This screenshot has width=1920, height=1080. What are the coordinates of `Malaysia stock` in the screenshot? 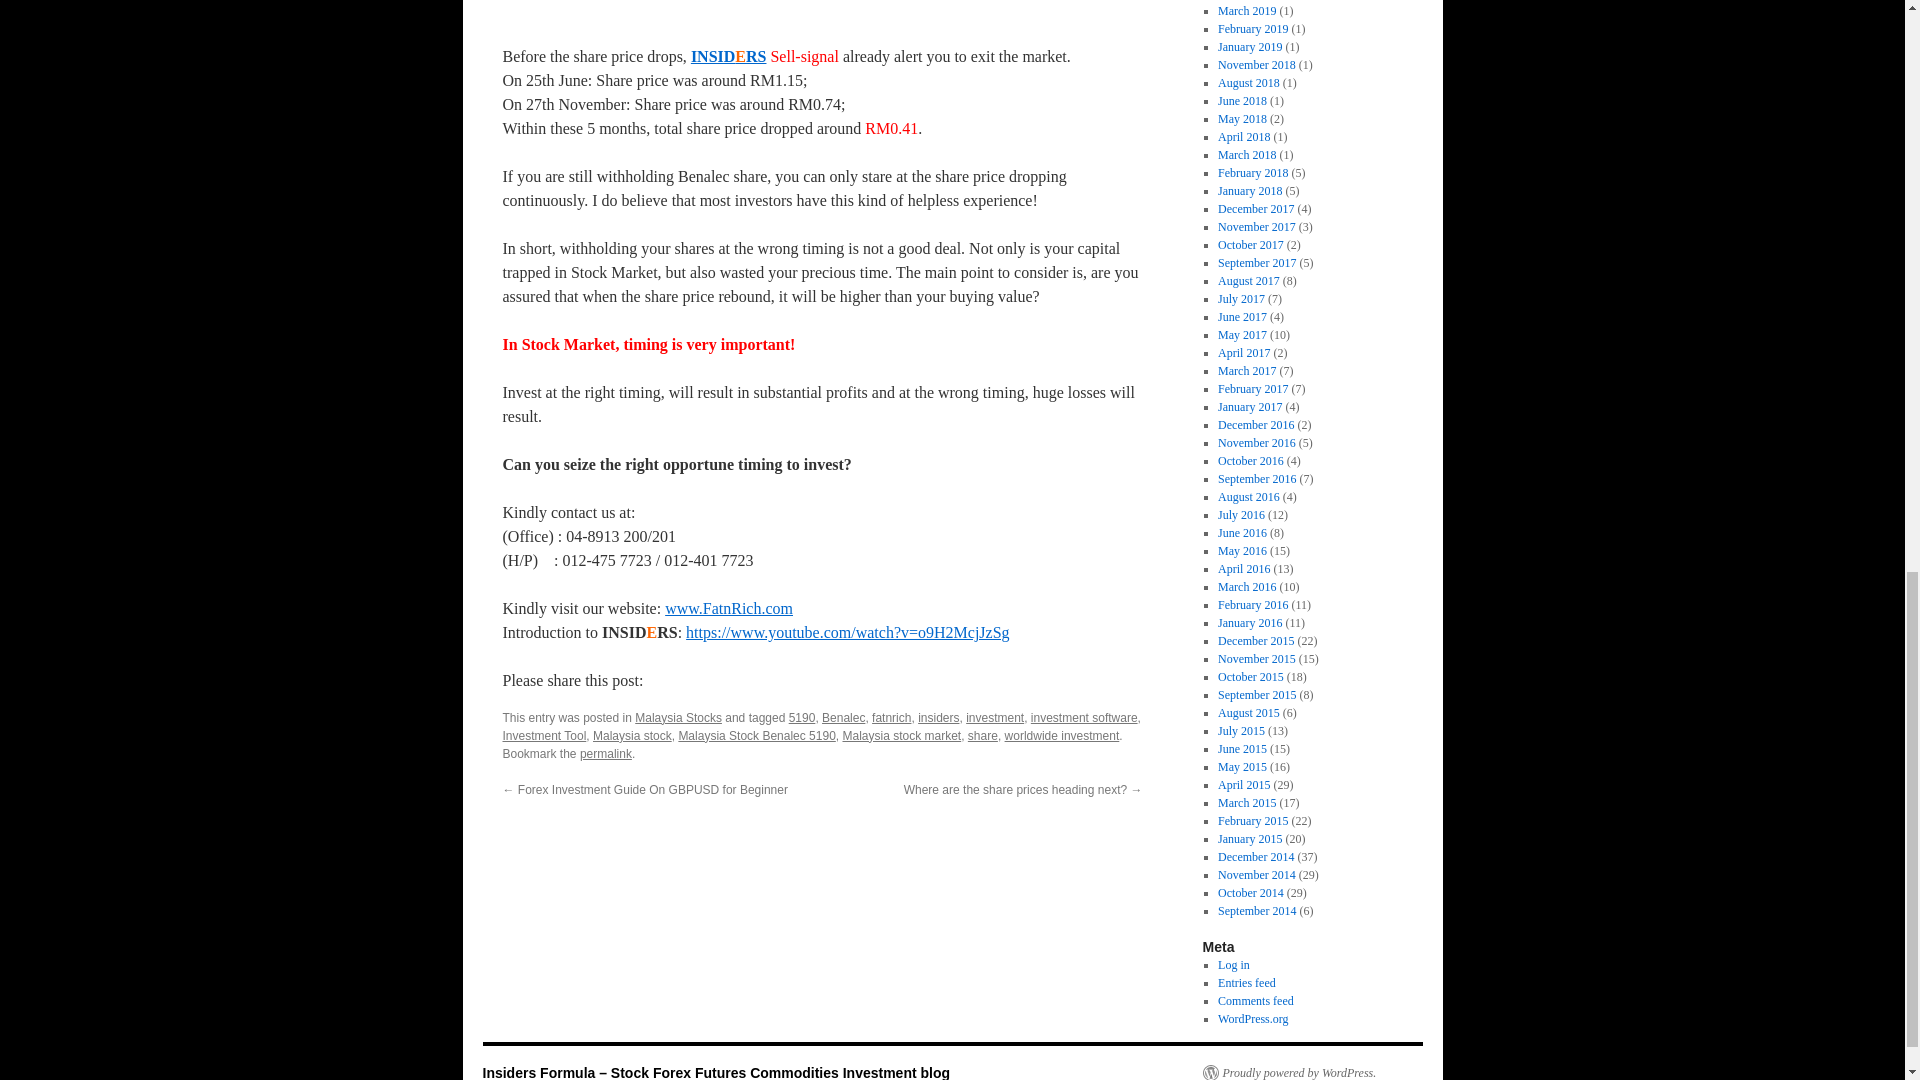 It's located at (632, 736).